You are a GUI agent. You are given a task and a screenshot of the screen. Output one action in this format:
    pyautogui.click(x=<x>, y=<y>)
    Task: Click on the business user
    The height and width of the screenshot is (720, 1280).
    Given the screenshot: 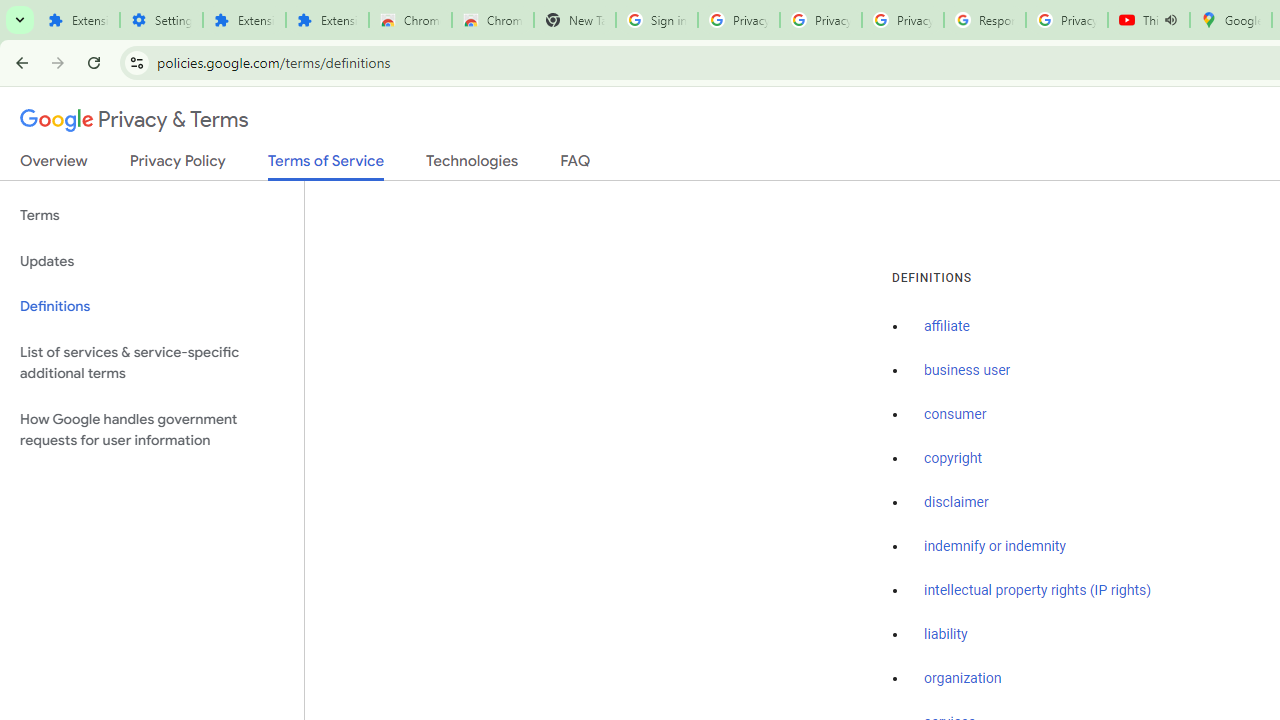 What is the action you would take?
    pyautogui.click(x=968, y=371)
    